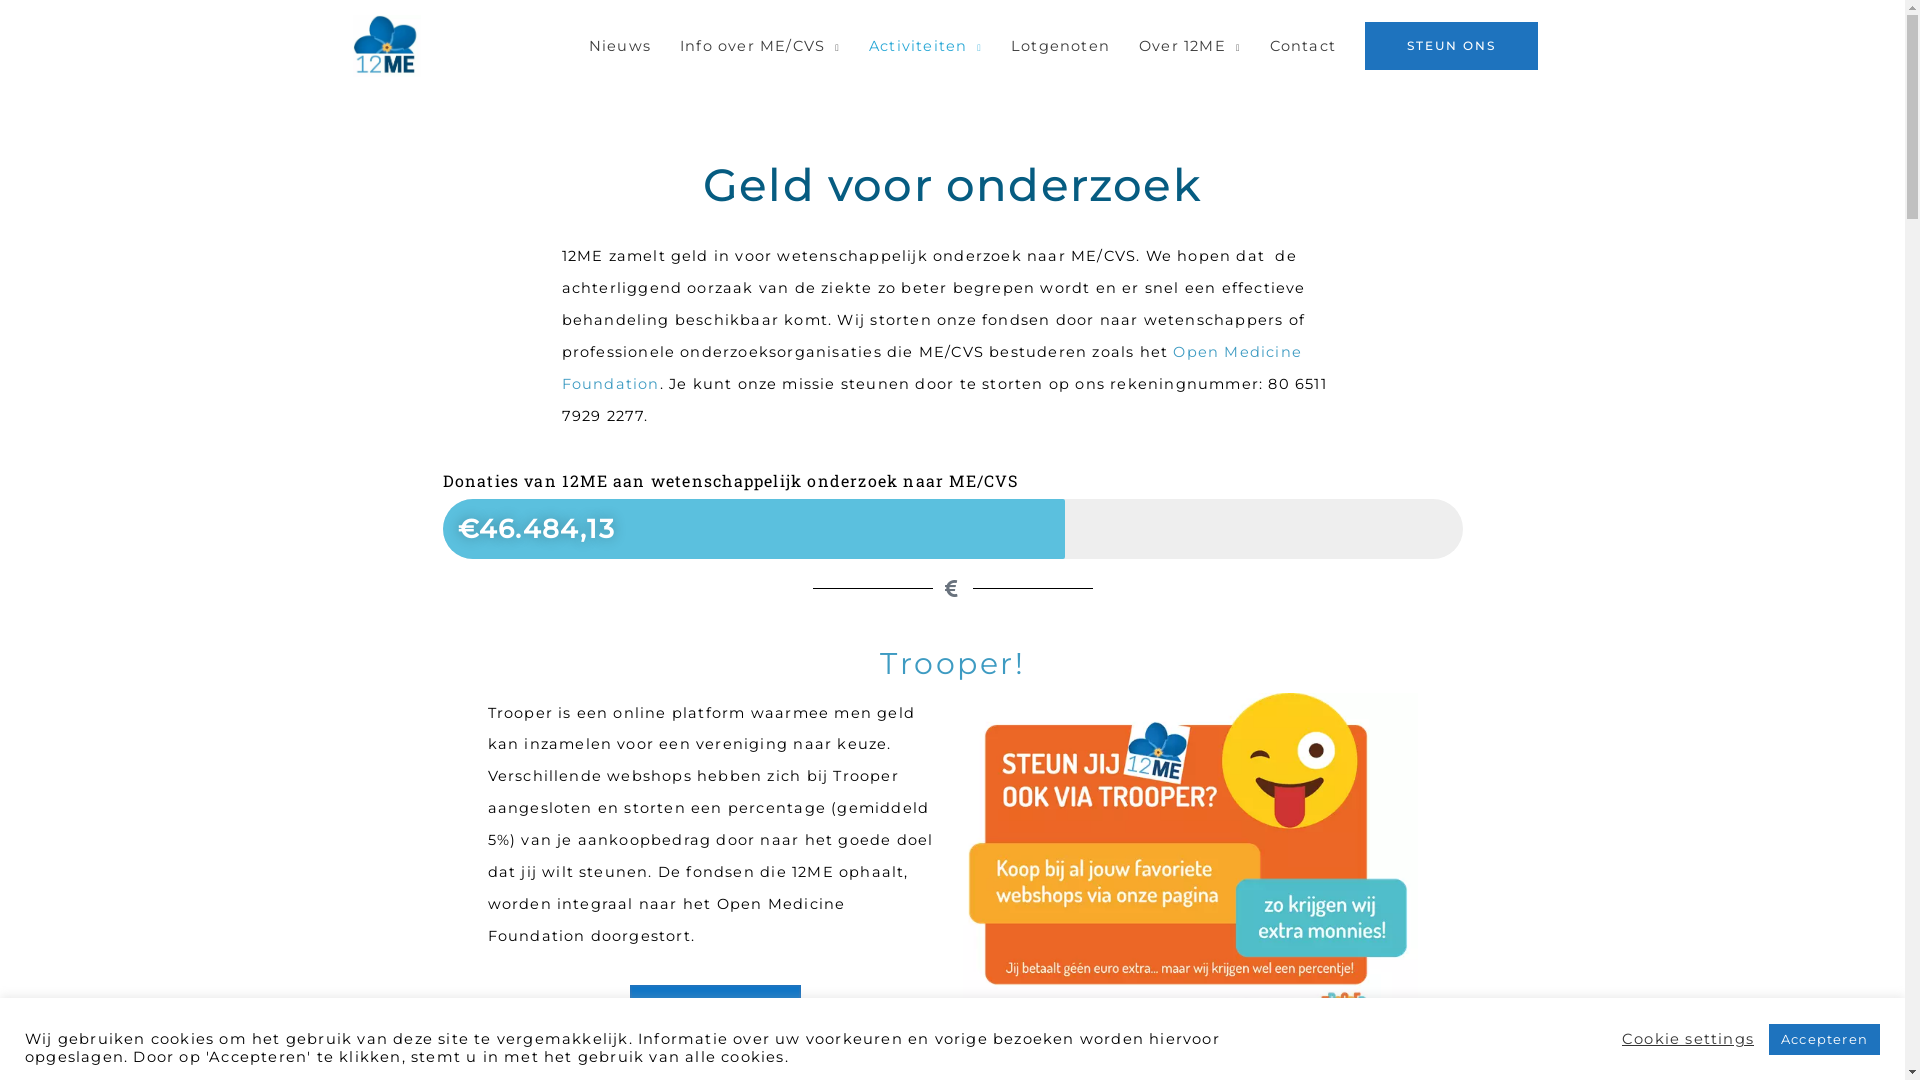  I want to click on LEES MEER, so click(716, 1009).